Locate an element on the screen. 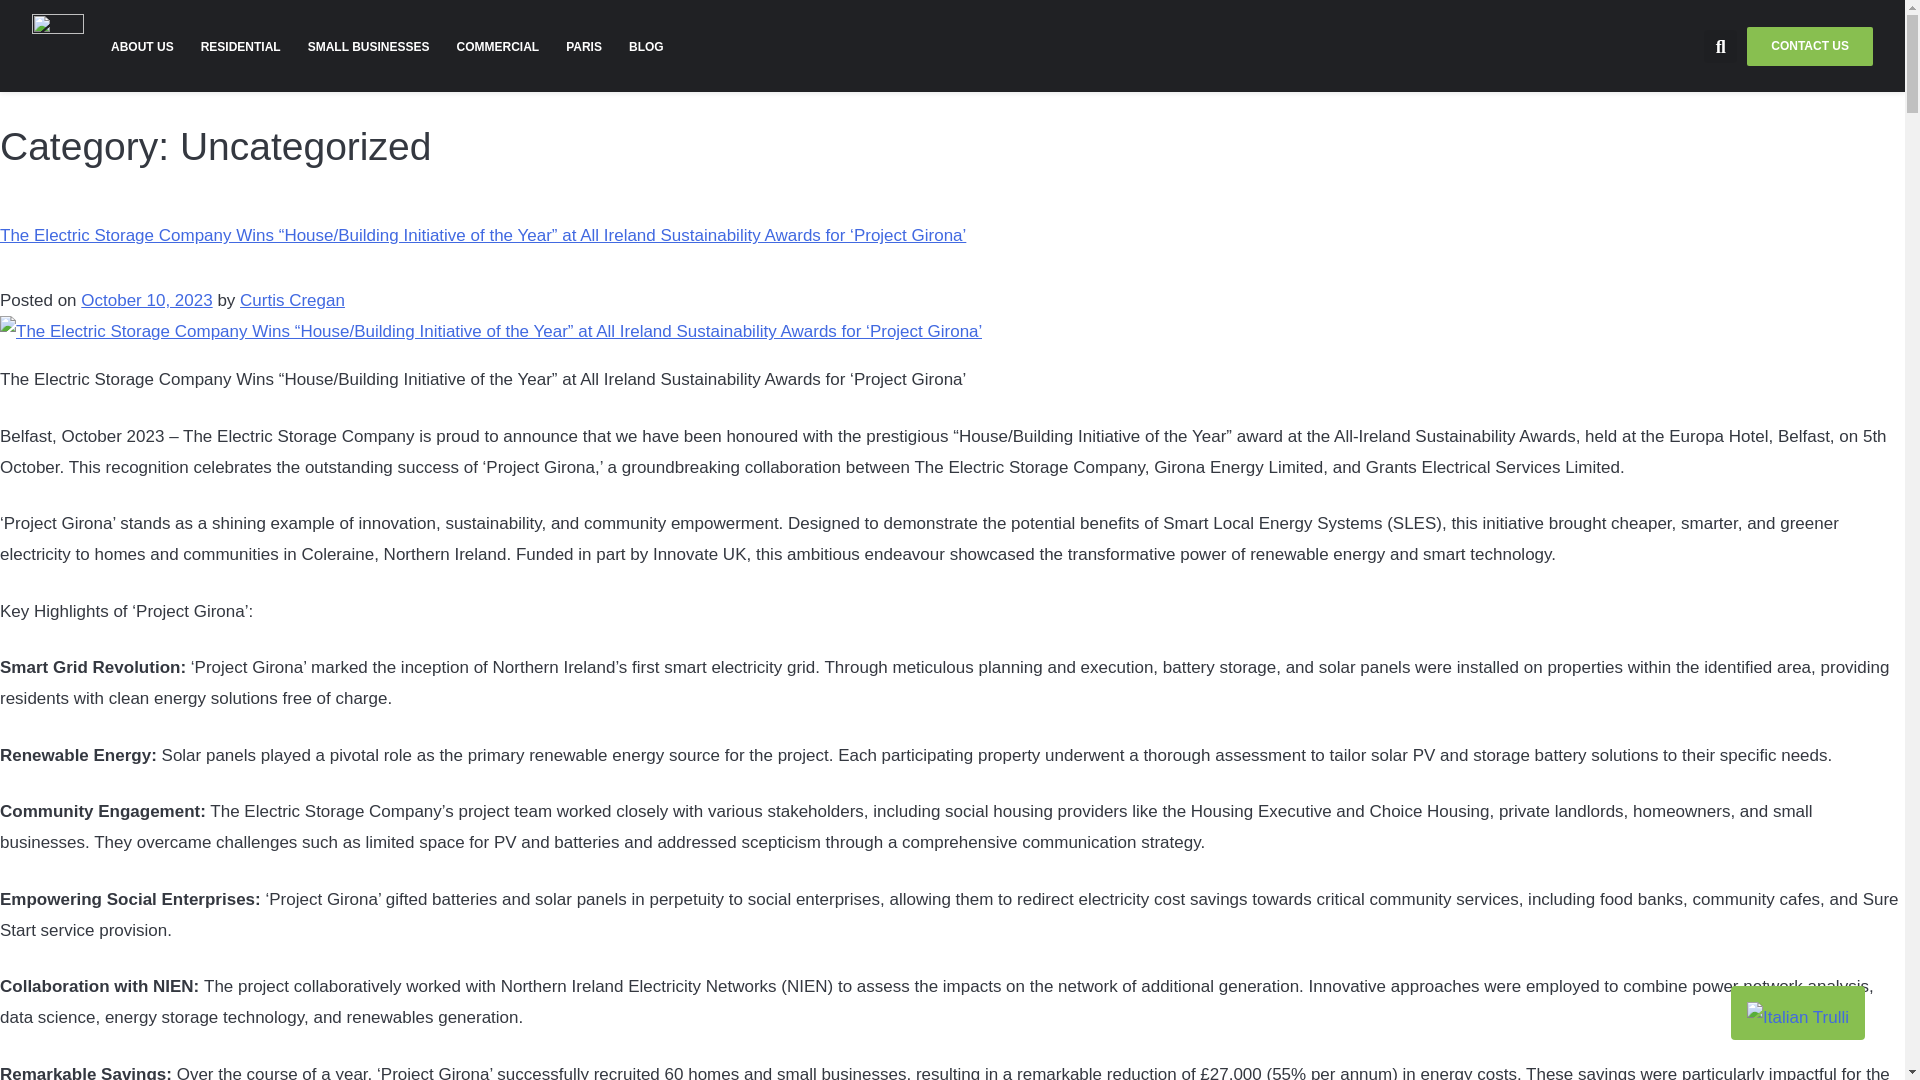 The height and width of the screenshot is (1080, 1920). SMALL BUSINESSES is located at coordinates (368, 46).